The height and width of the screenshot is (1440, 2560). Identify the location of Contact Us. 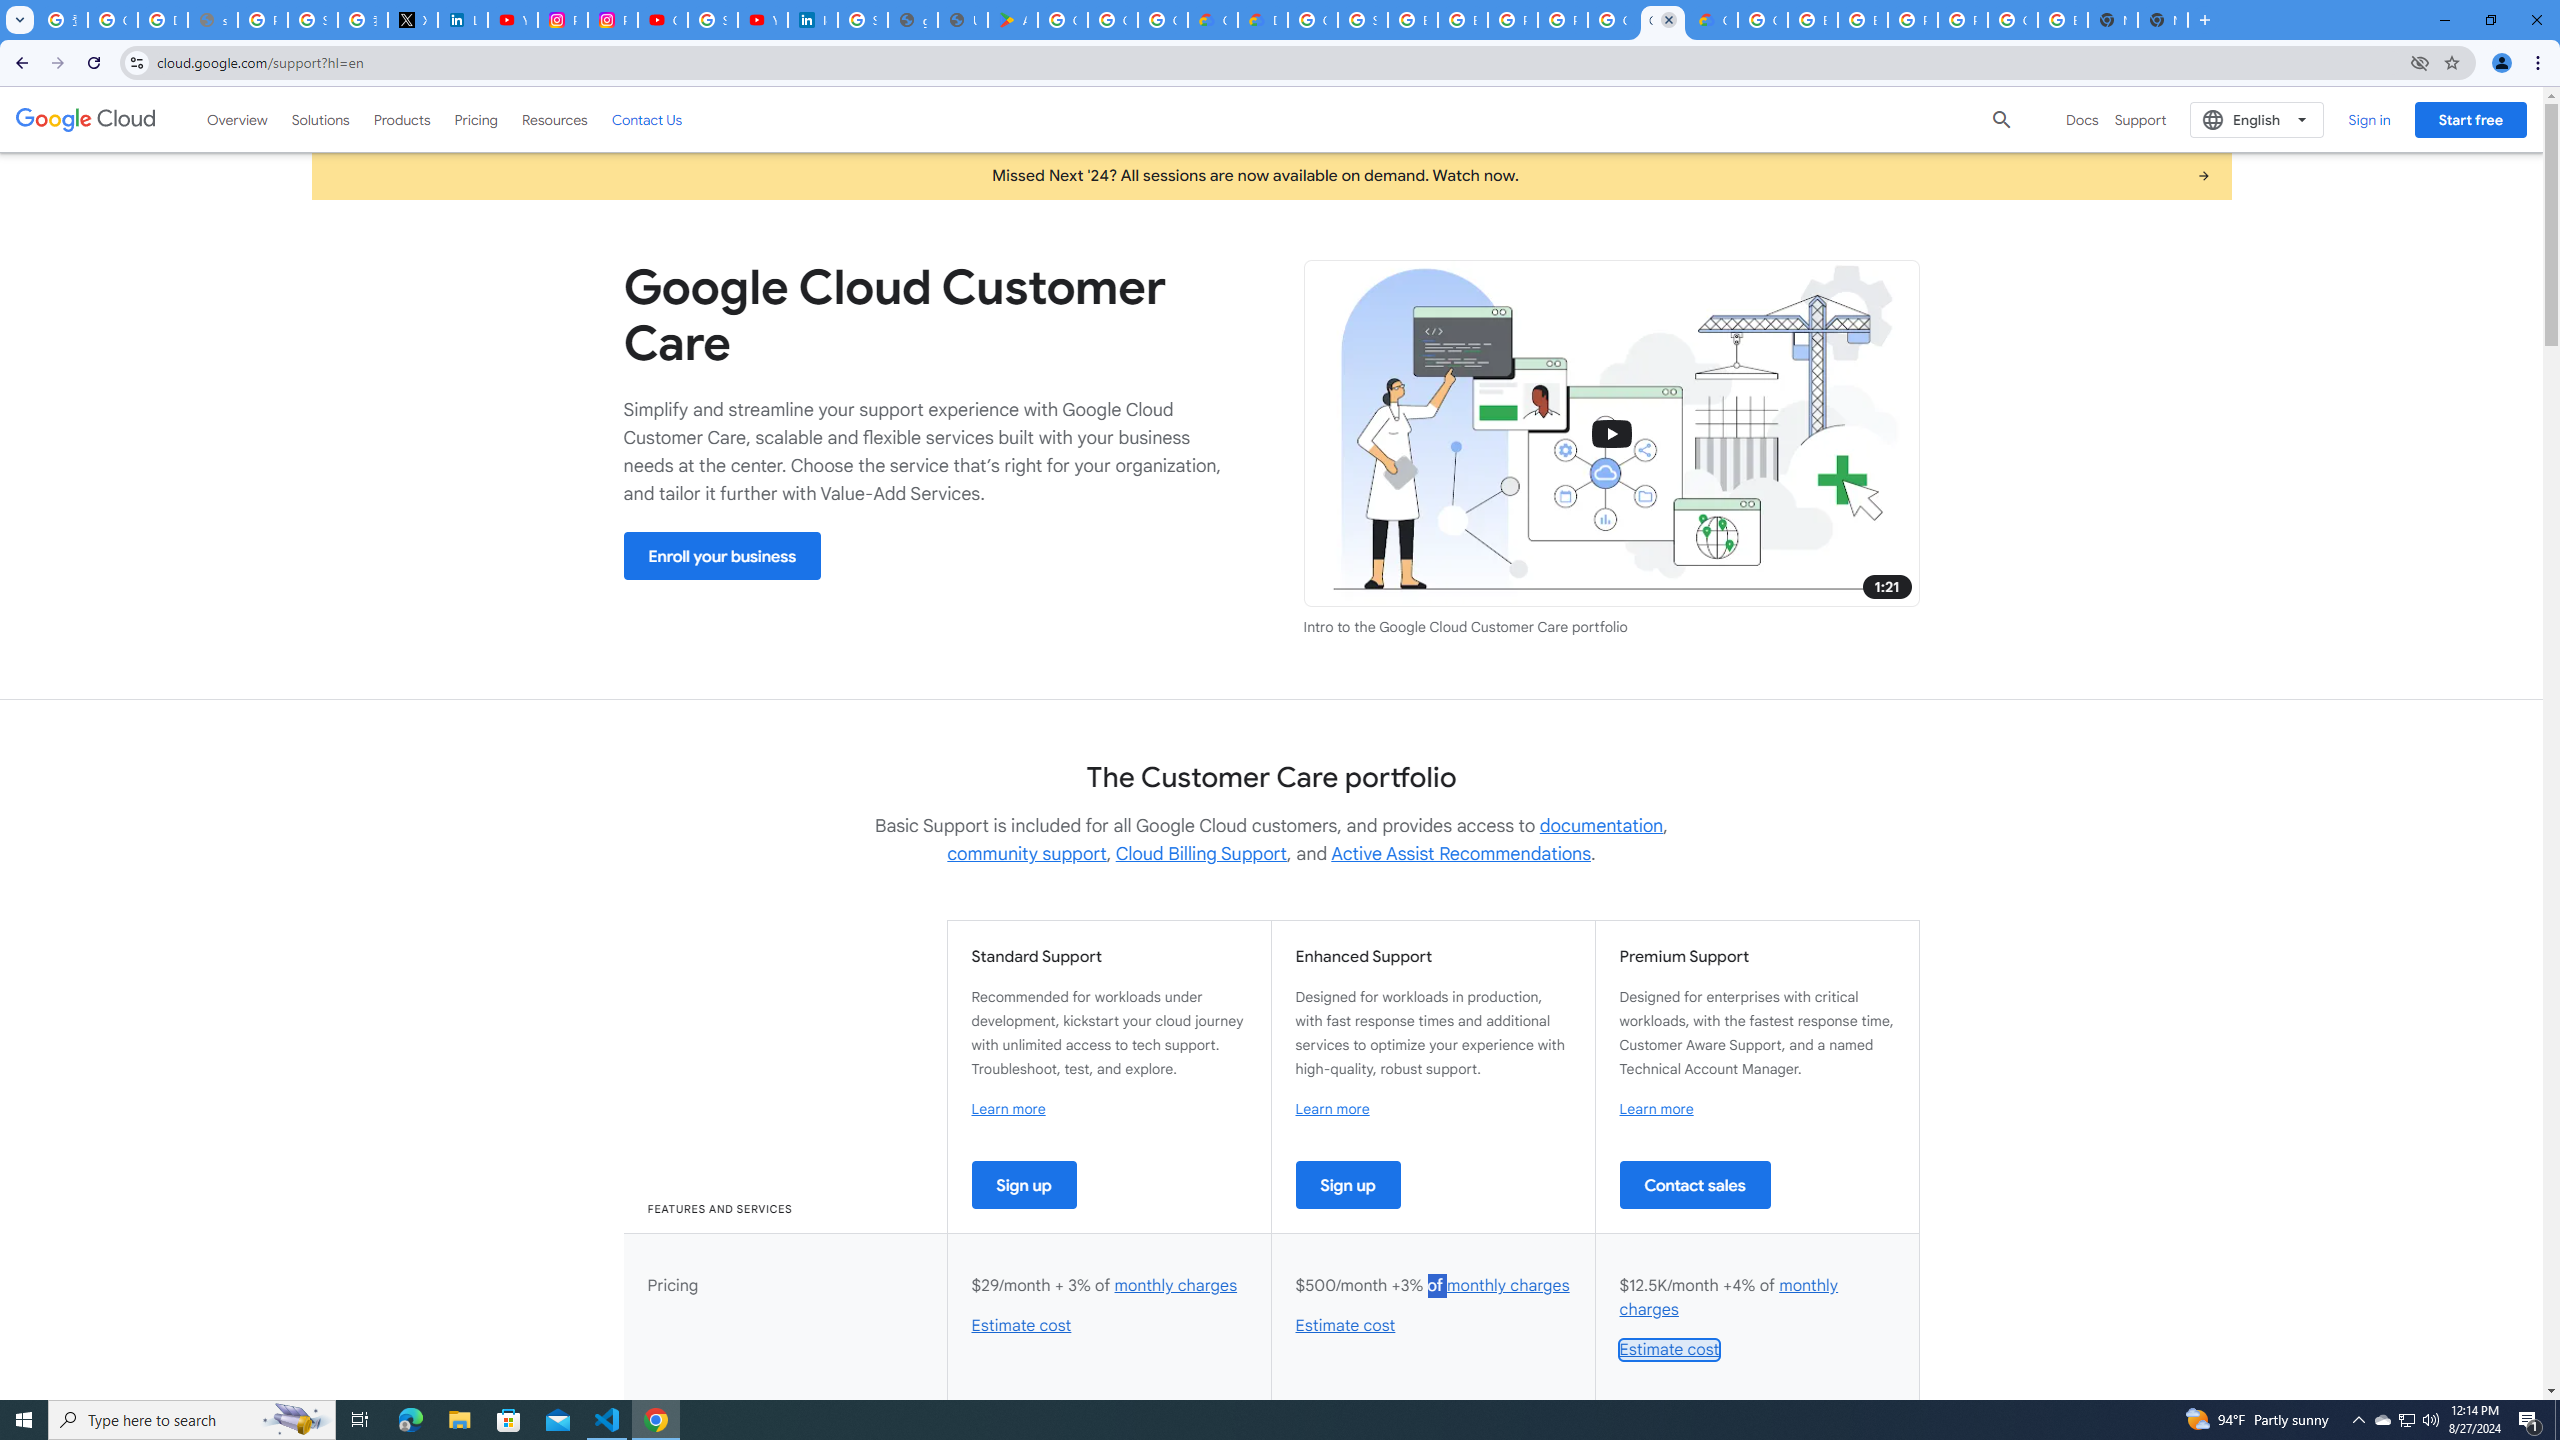
(647, 120).